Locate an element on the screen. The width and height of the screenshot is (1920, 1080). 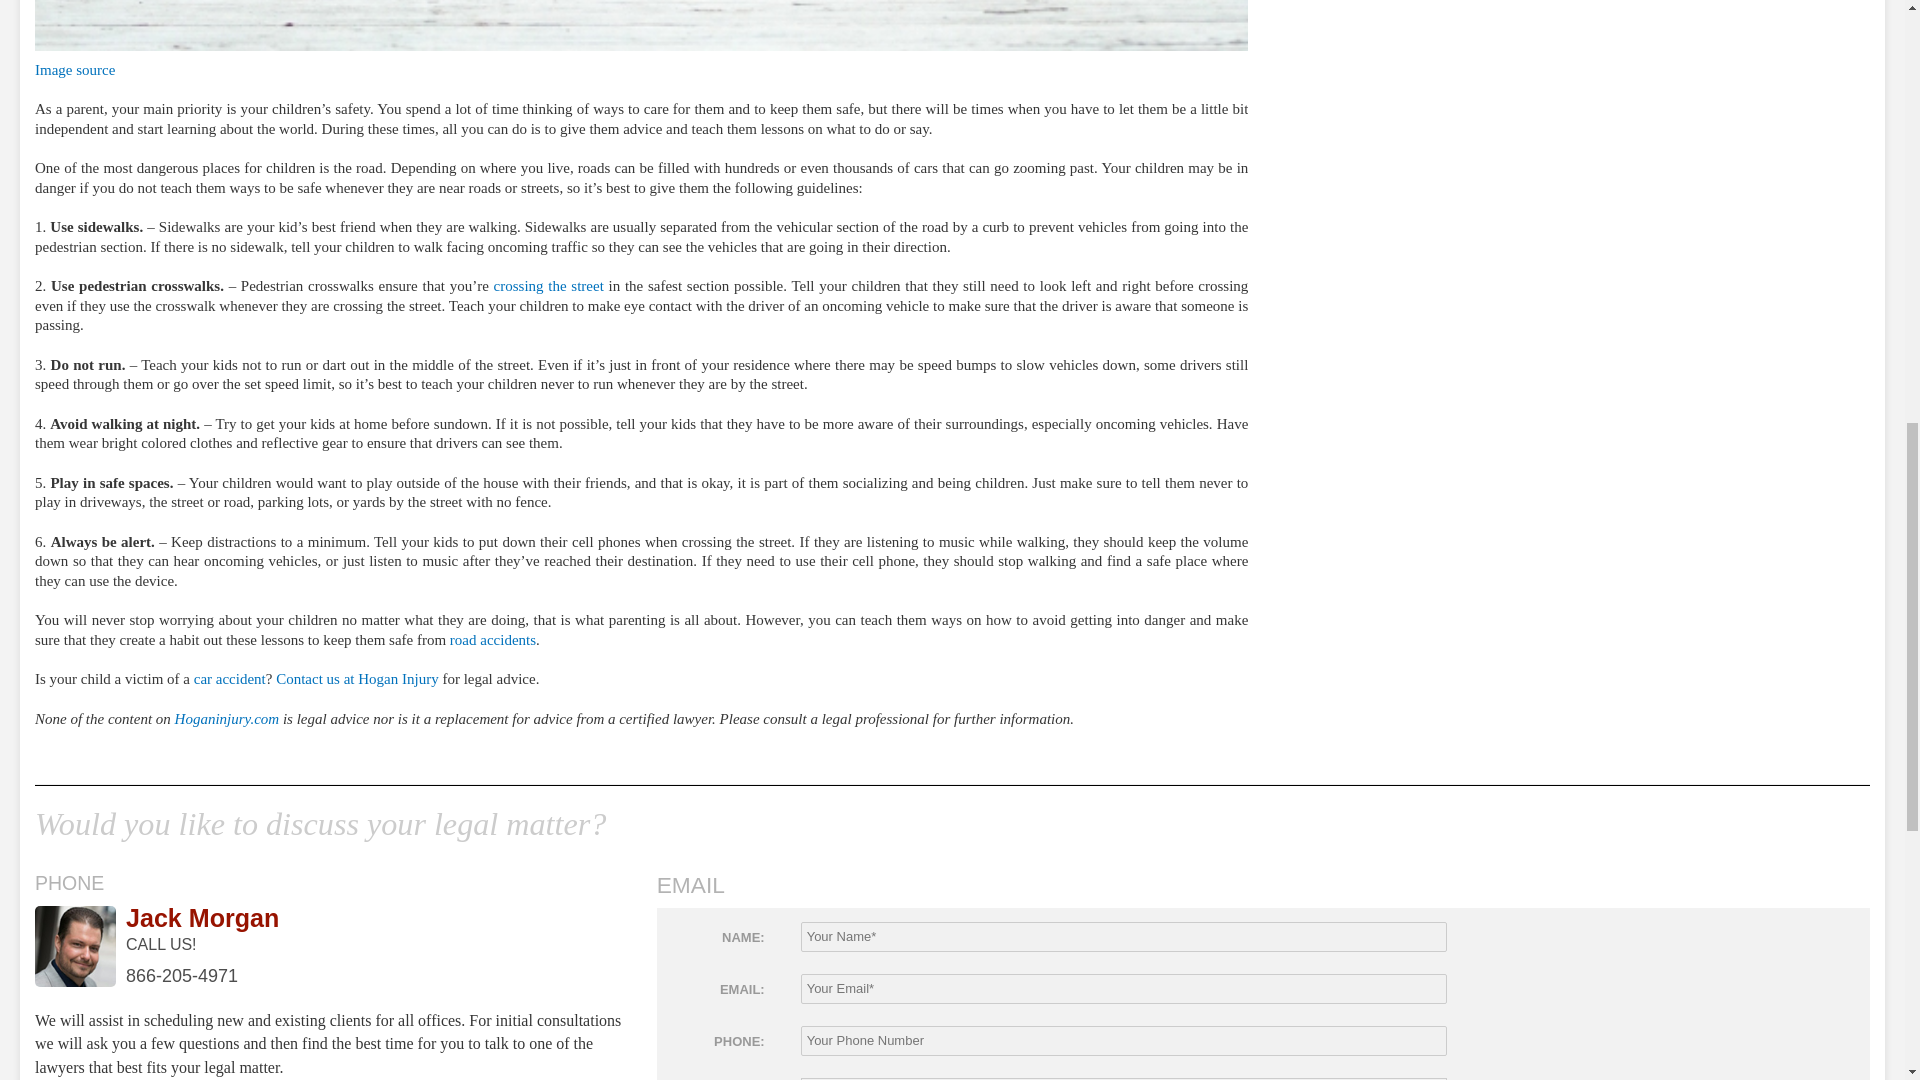
Hoganinjury.com is located at coordinates (227, 718).